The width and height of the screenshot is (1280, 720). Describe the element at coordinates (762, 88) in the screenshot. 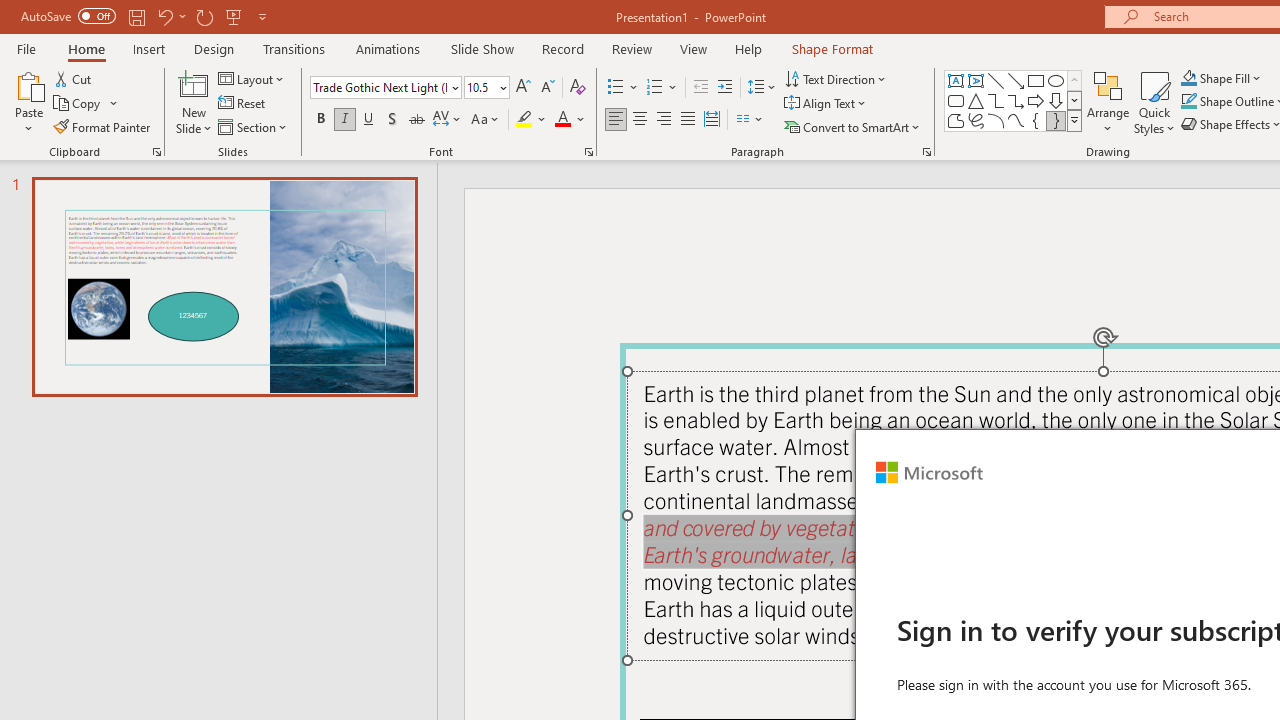

I see `Line Spacing` at that location.